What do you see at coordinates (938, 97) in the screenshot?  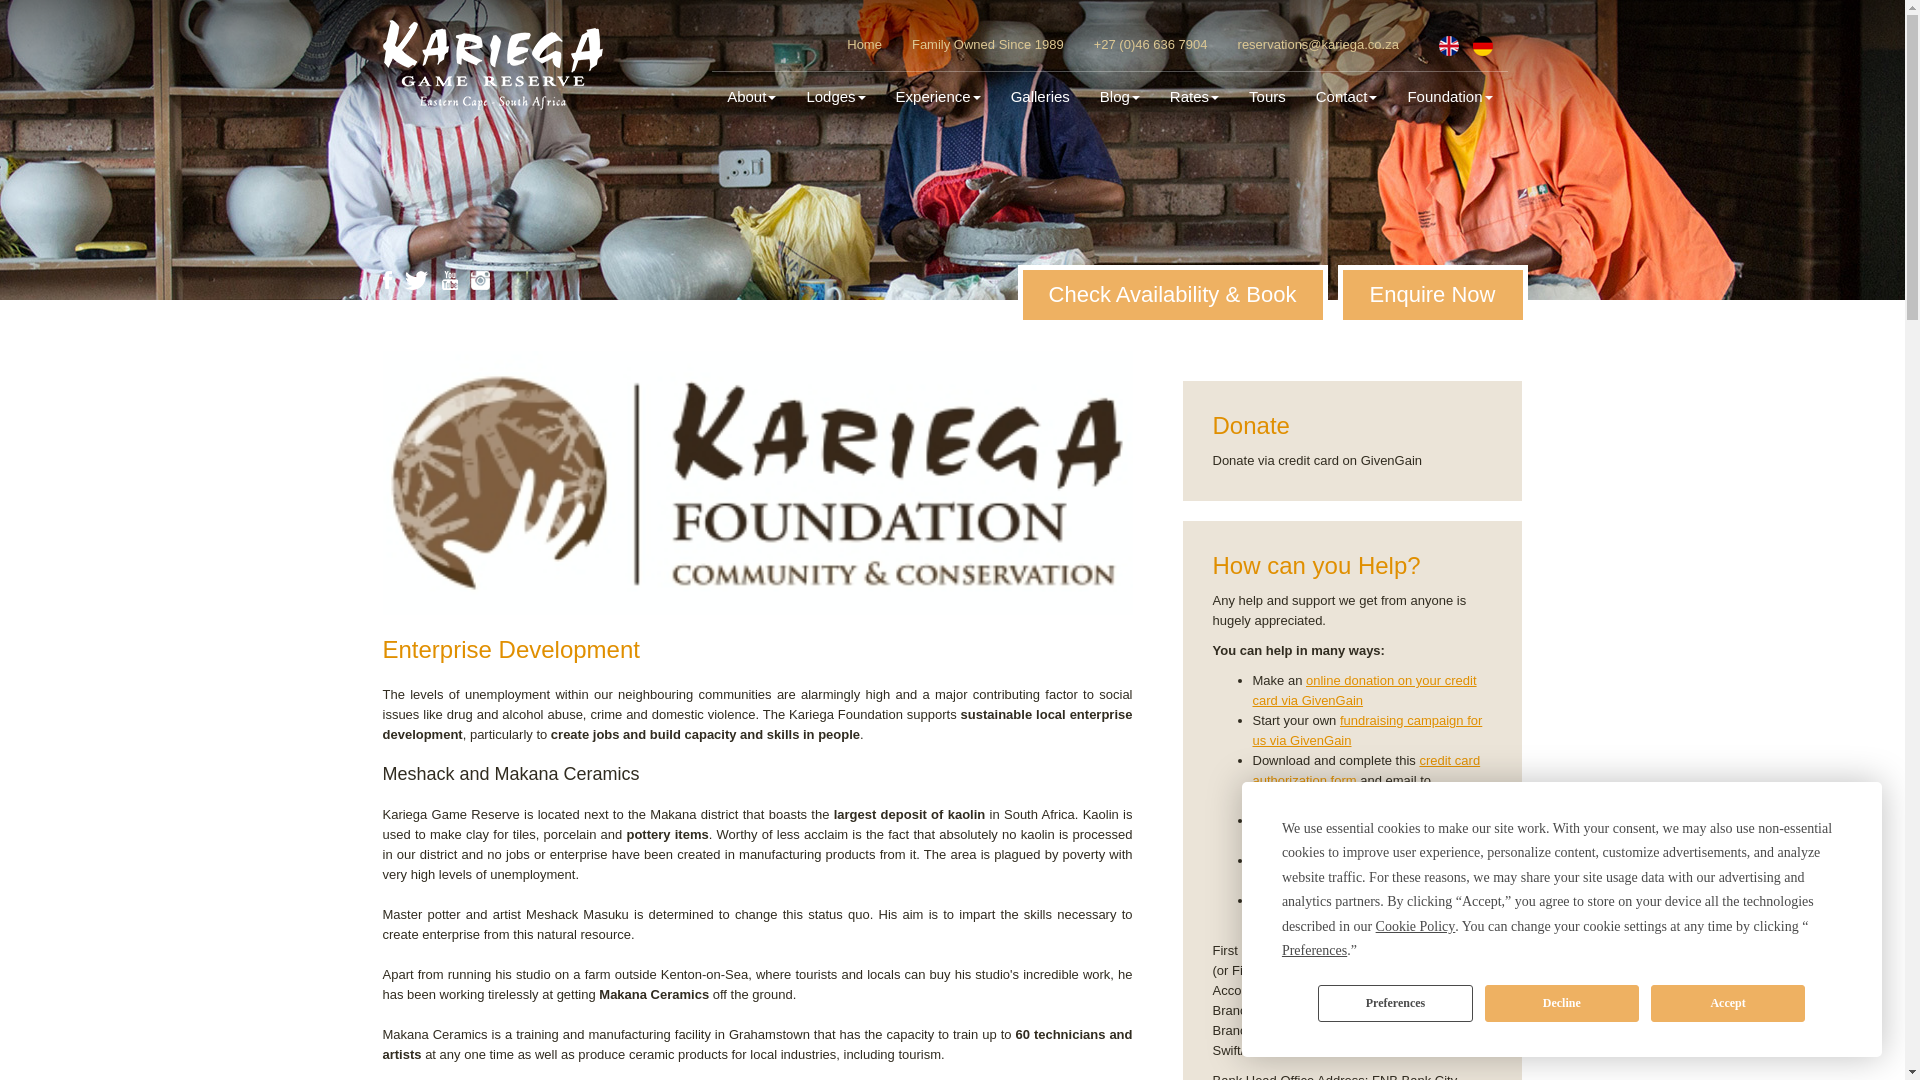 I see `Experience` at bounding box center [938, 97].